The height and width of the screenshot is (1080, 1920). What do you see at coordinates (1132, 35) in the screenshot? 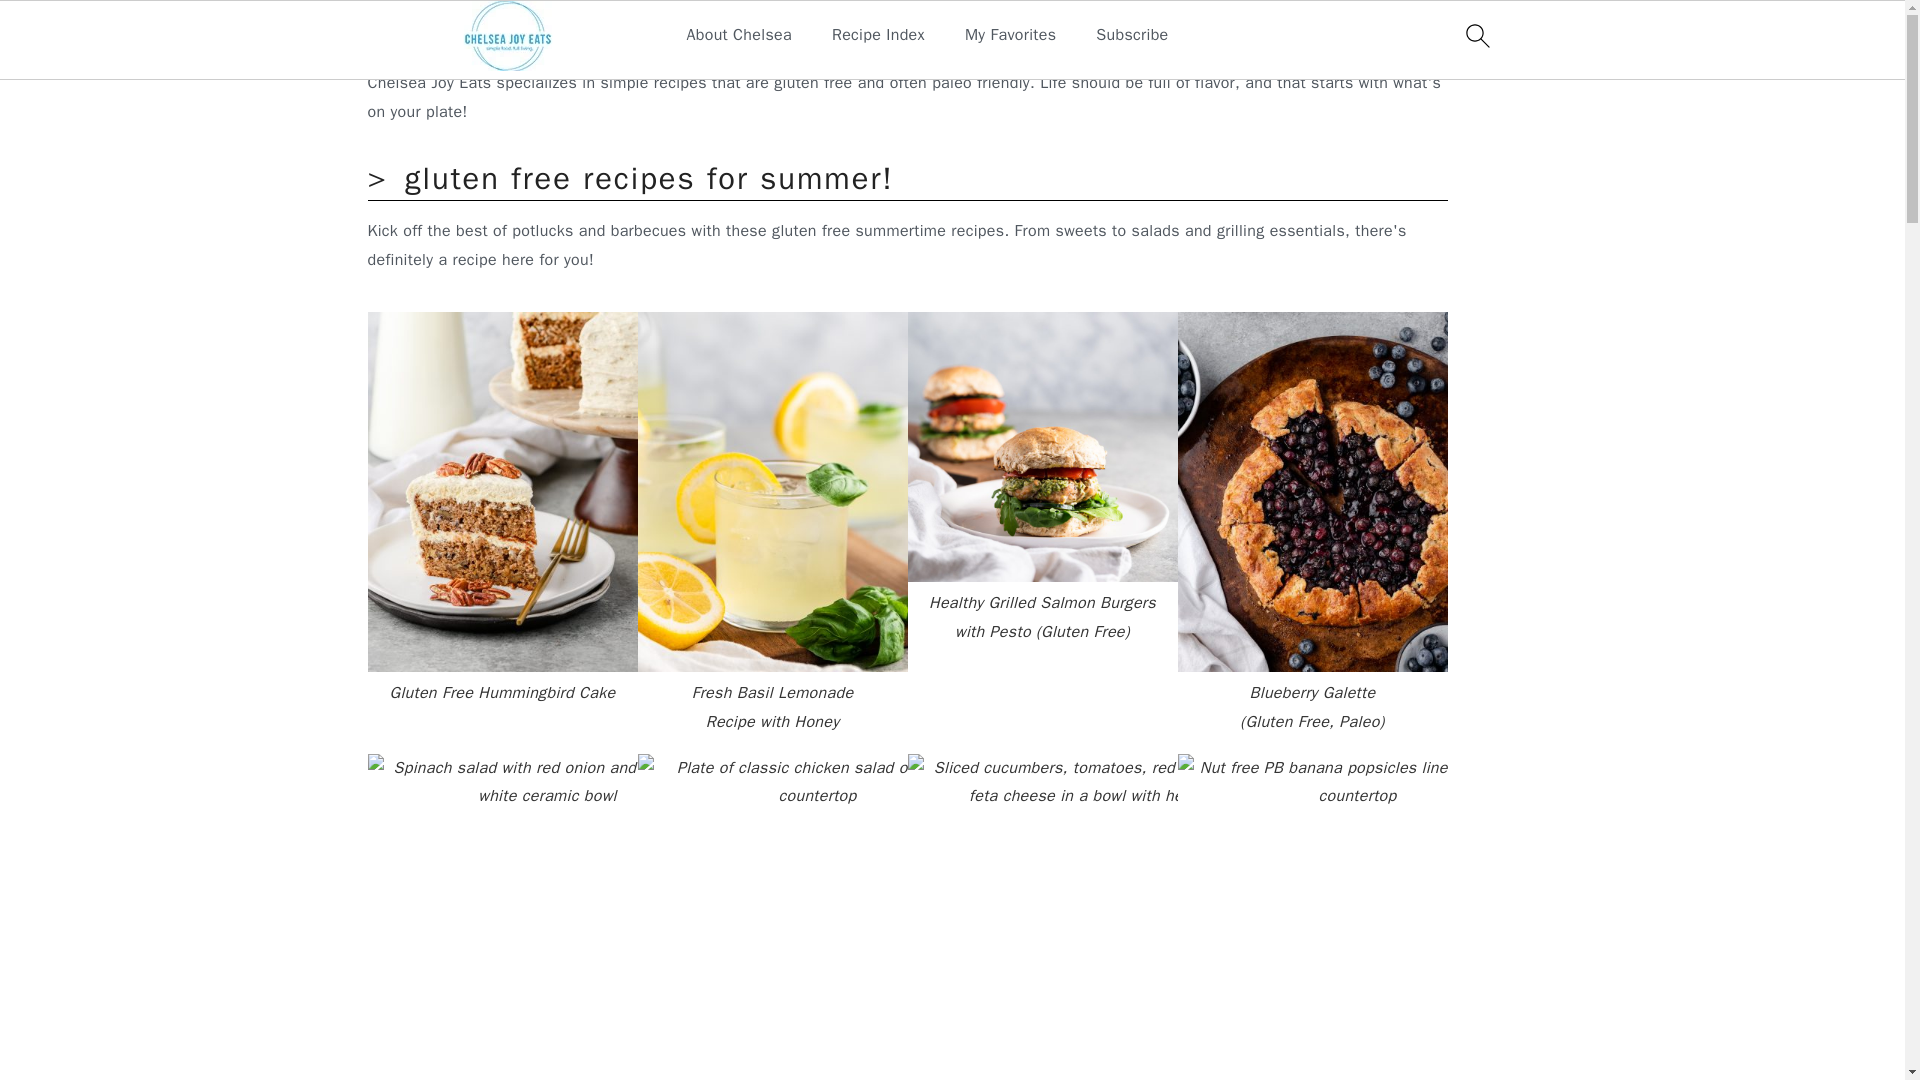
I see `Subscribe` at bounding box center [1132, 35].